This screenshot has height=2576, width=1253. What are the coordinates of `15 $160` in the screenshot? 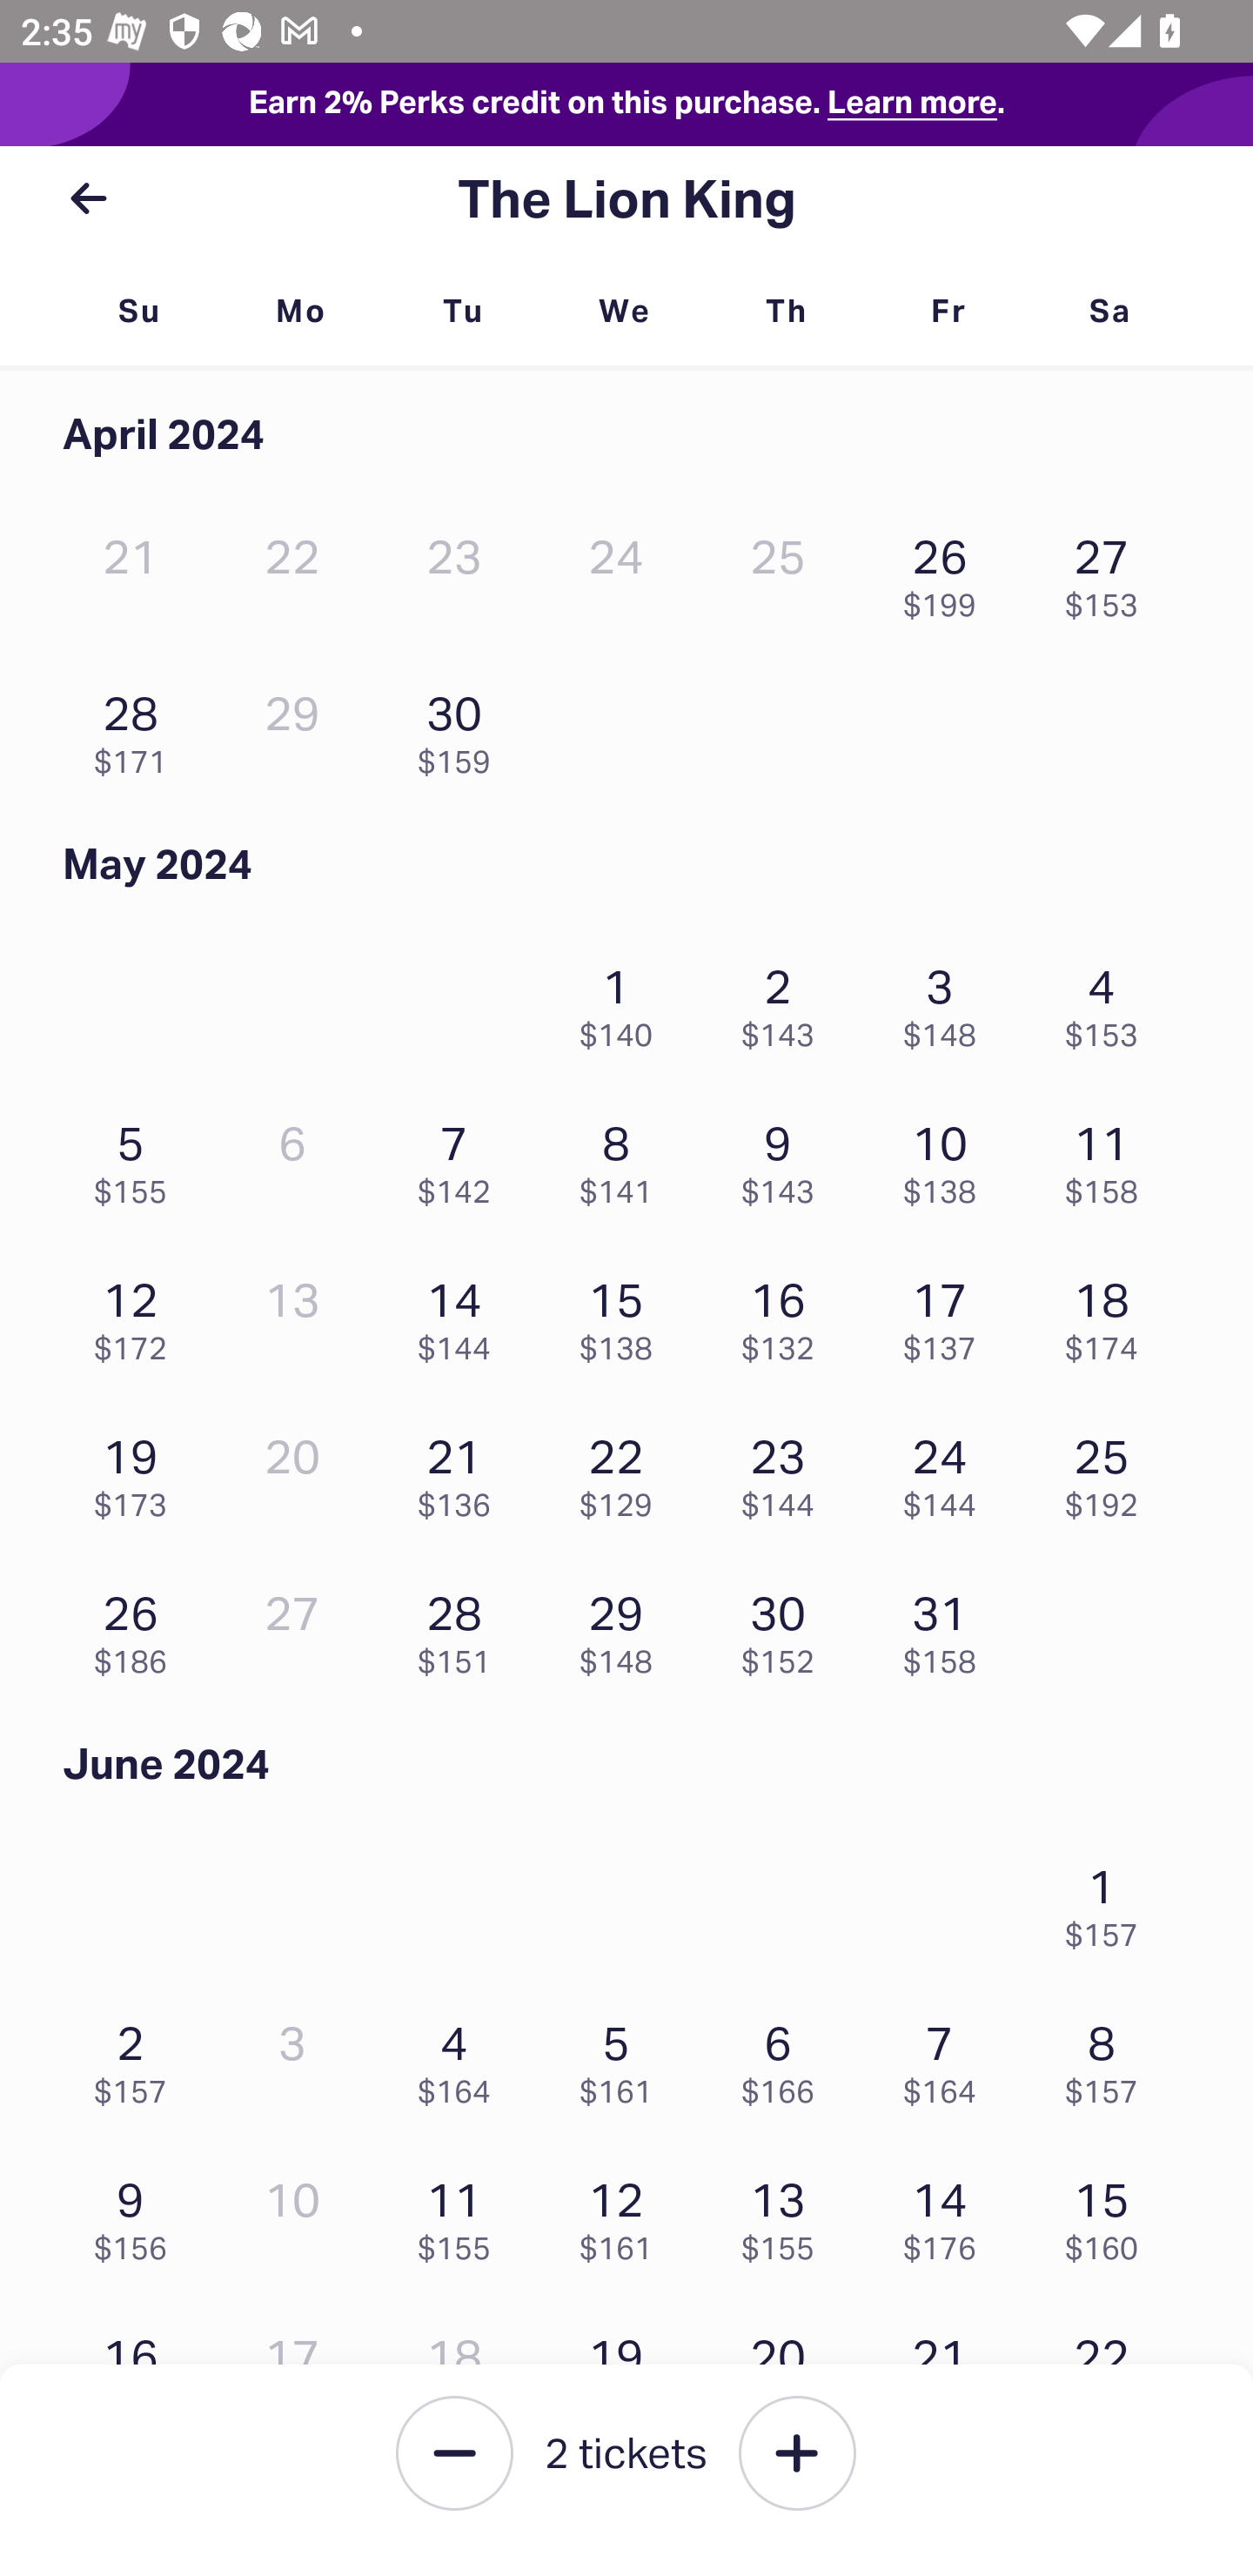 It's located at (1109, 2214).